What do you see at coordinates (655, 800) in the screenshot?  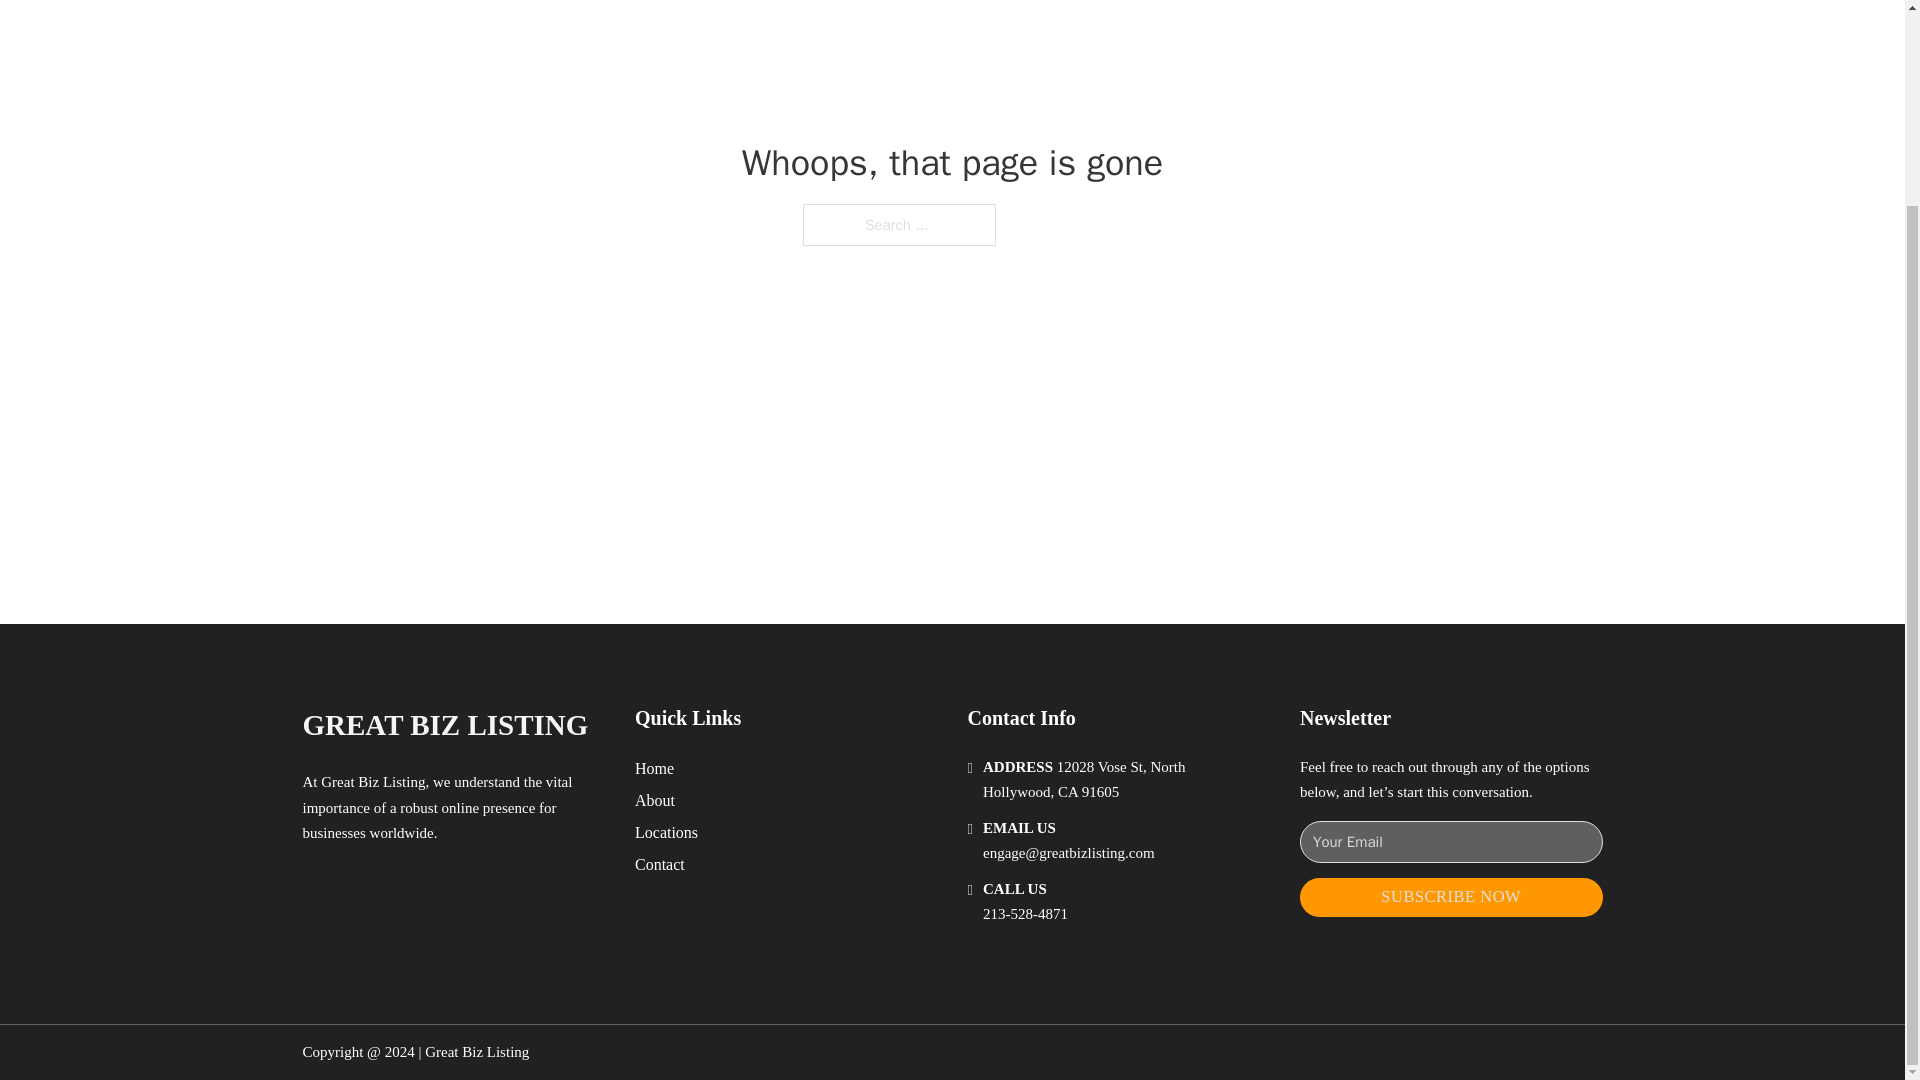 I see `About` at bounding box center [655, 800].